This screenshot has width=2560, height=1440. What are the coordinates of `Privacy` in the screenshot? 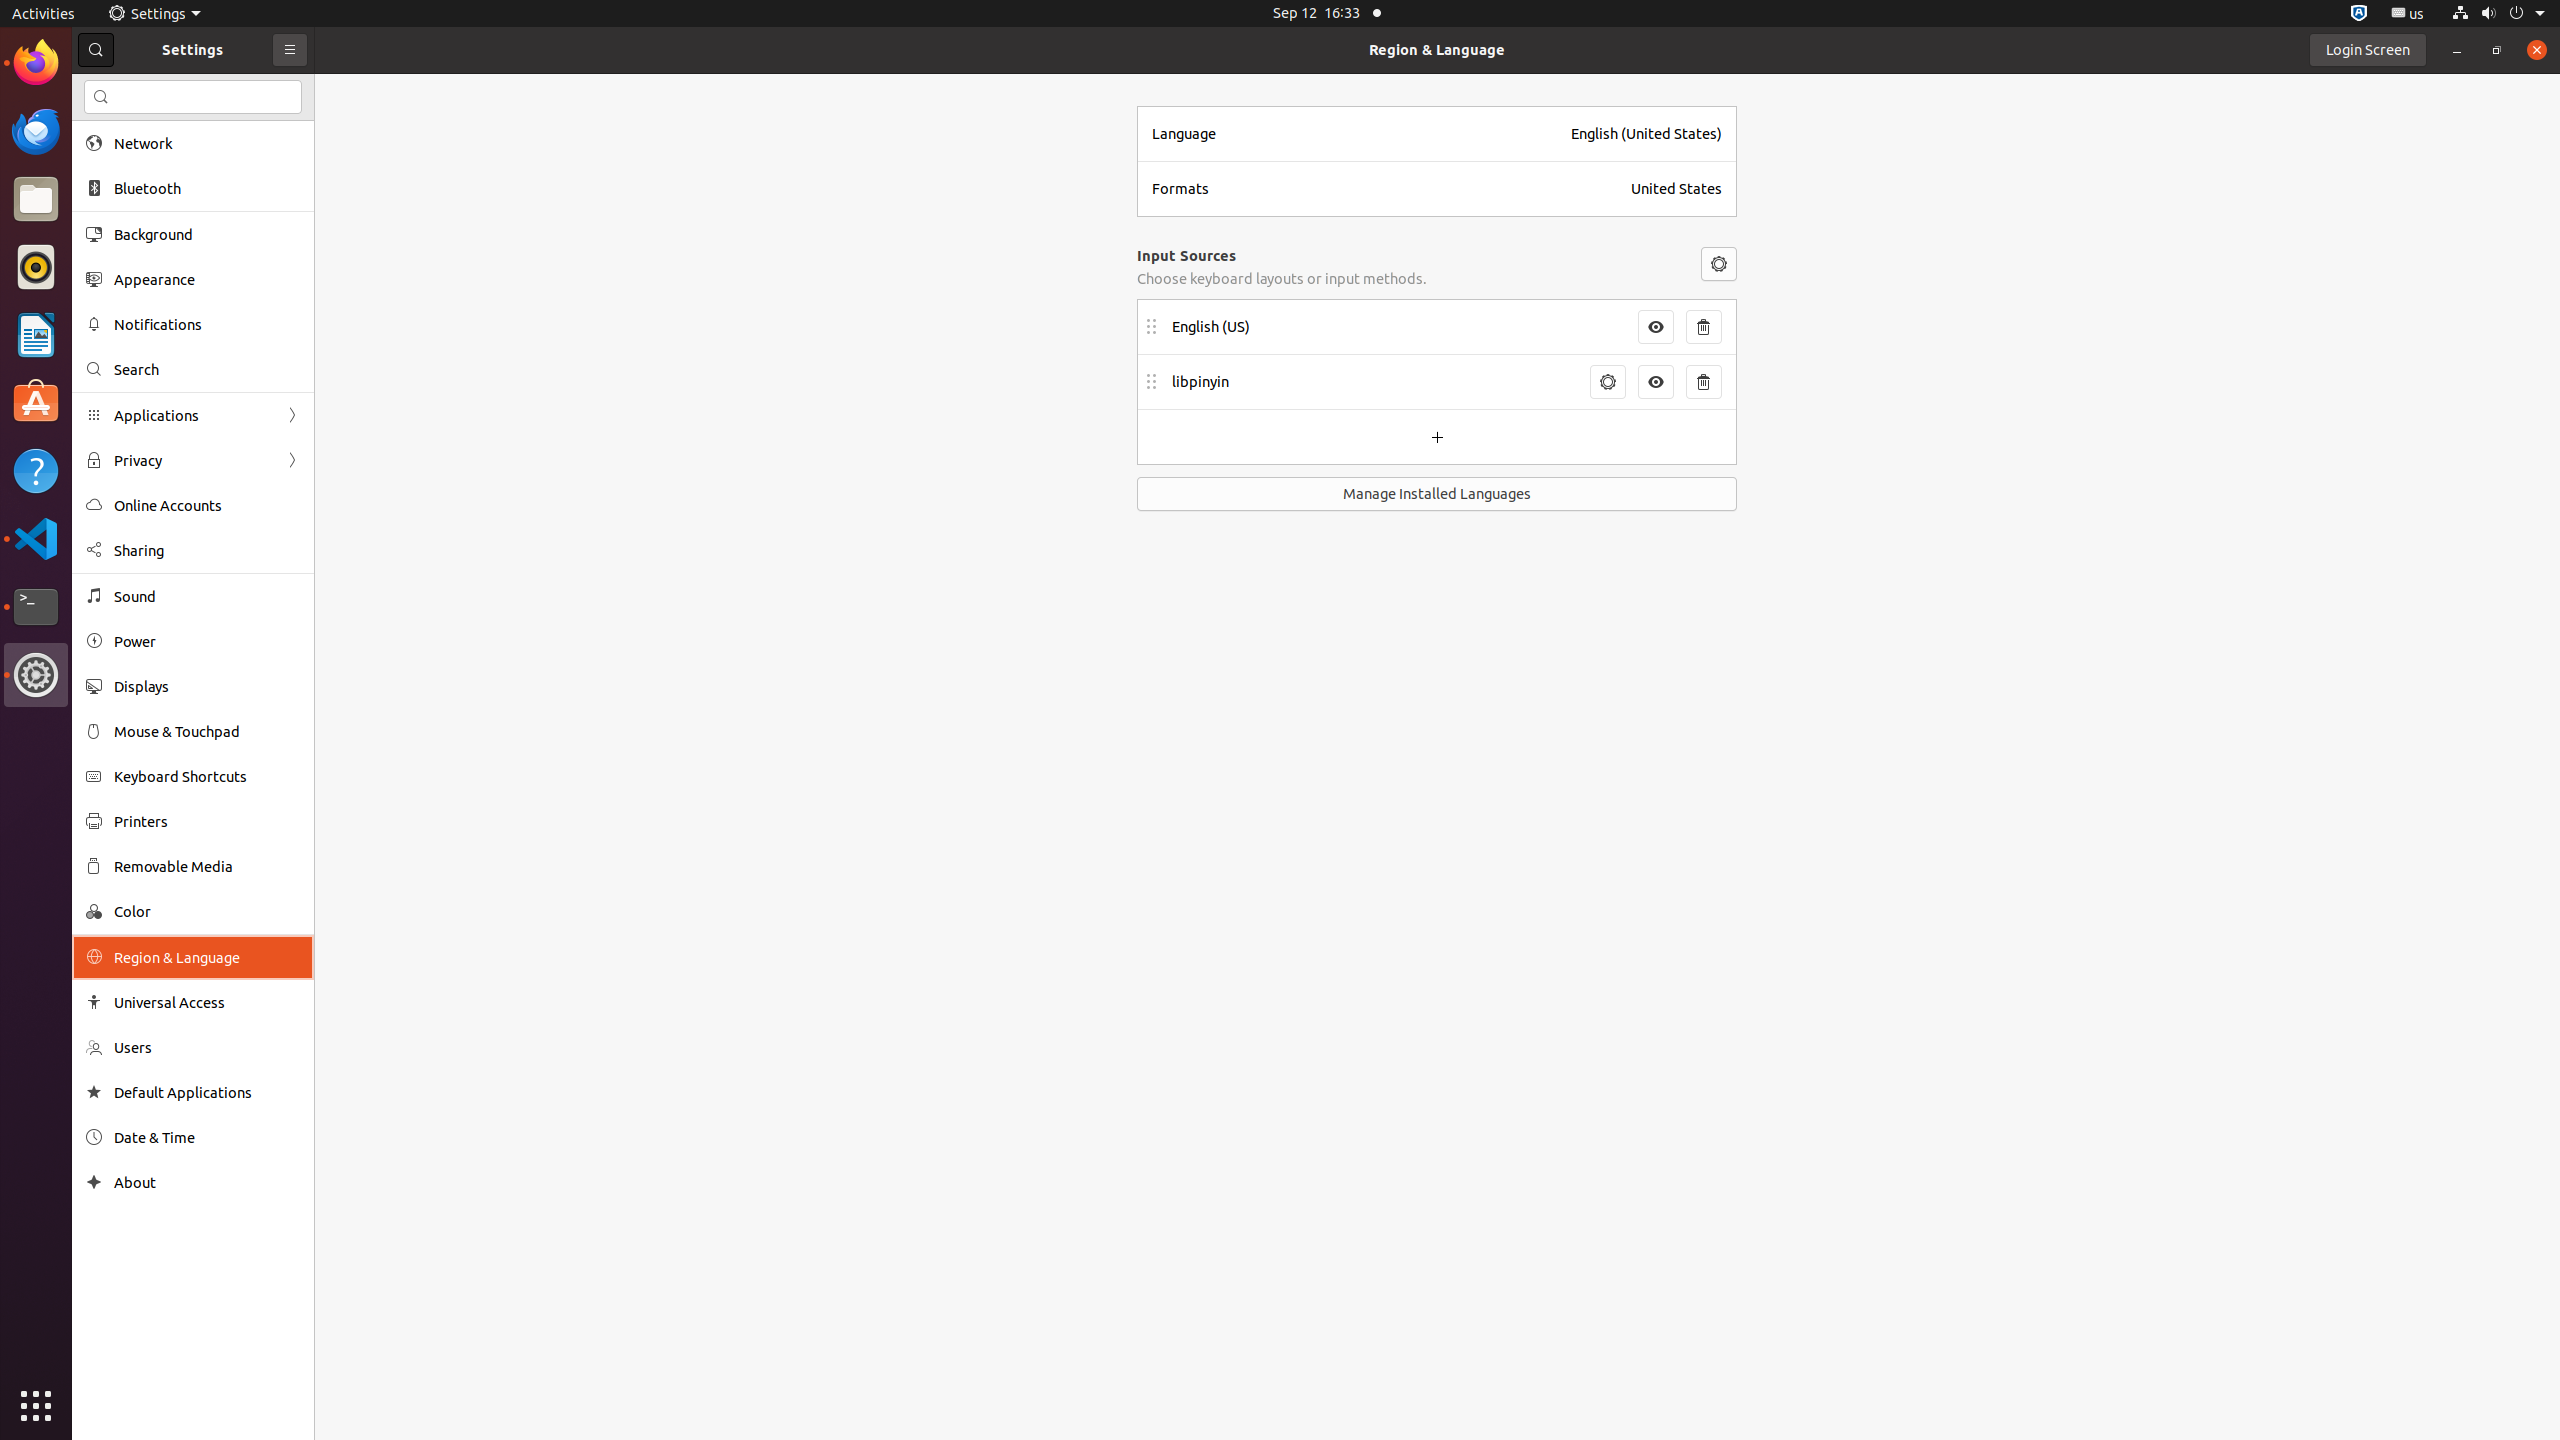 It's located at (193, 460).